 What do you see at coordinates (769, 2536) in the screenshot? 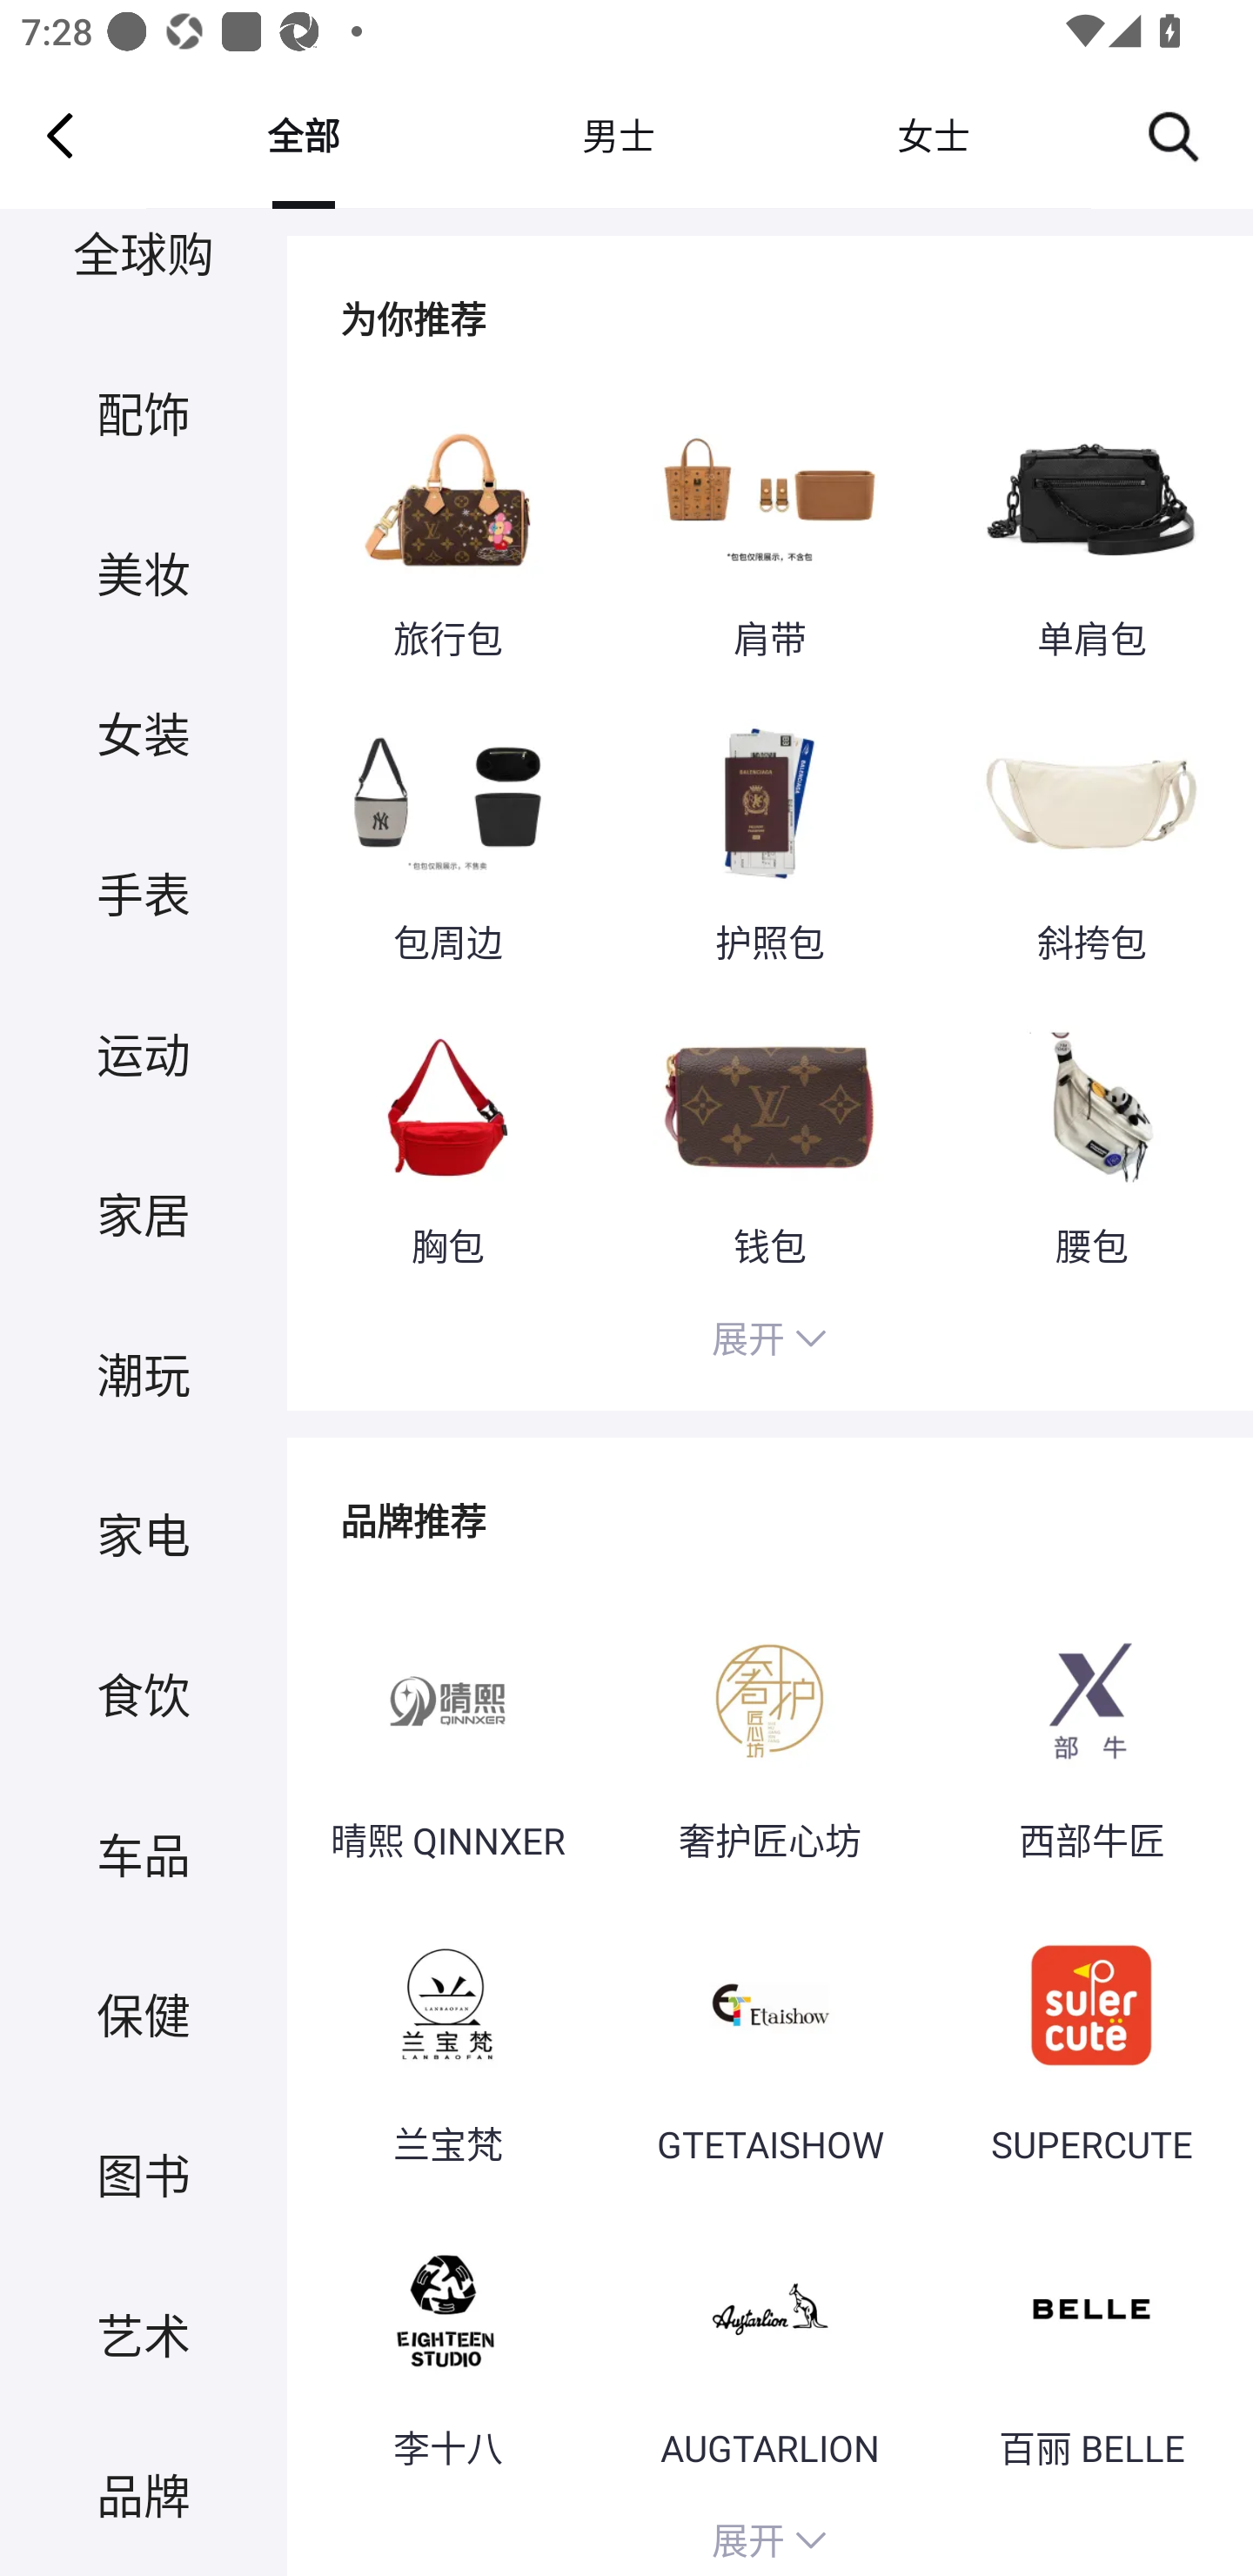
I see `展开 ` at bounding box center [769, 2536].